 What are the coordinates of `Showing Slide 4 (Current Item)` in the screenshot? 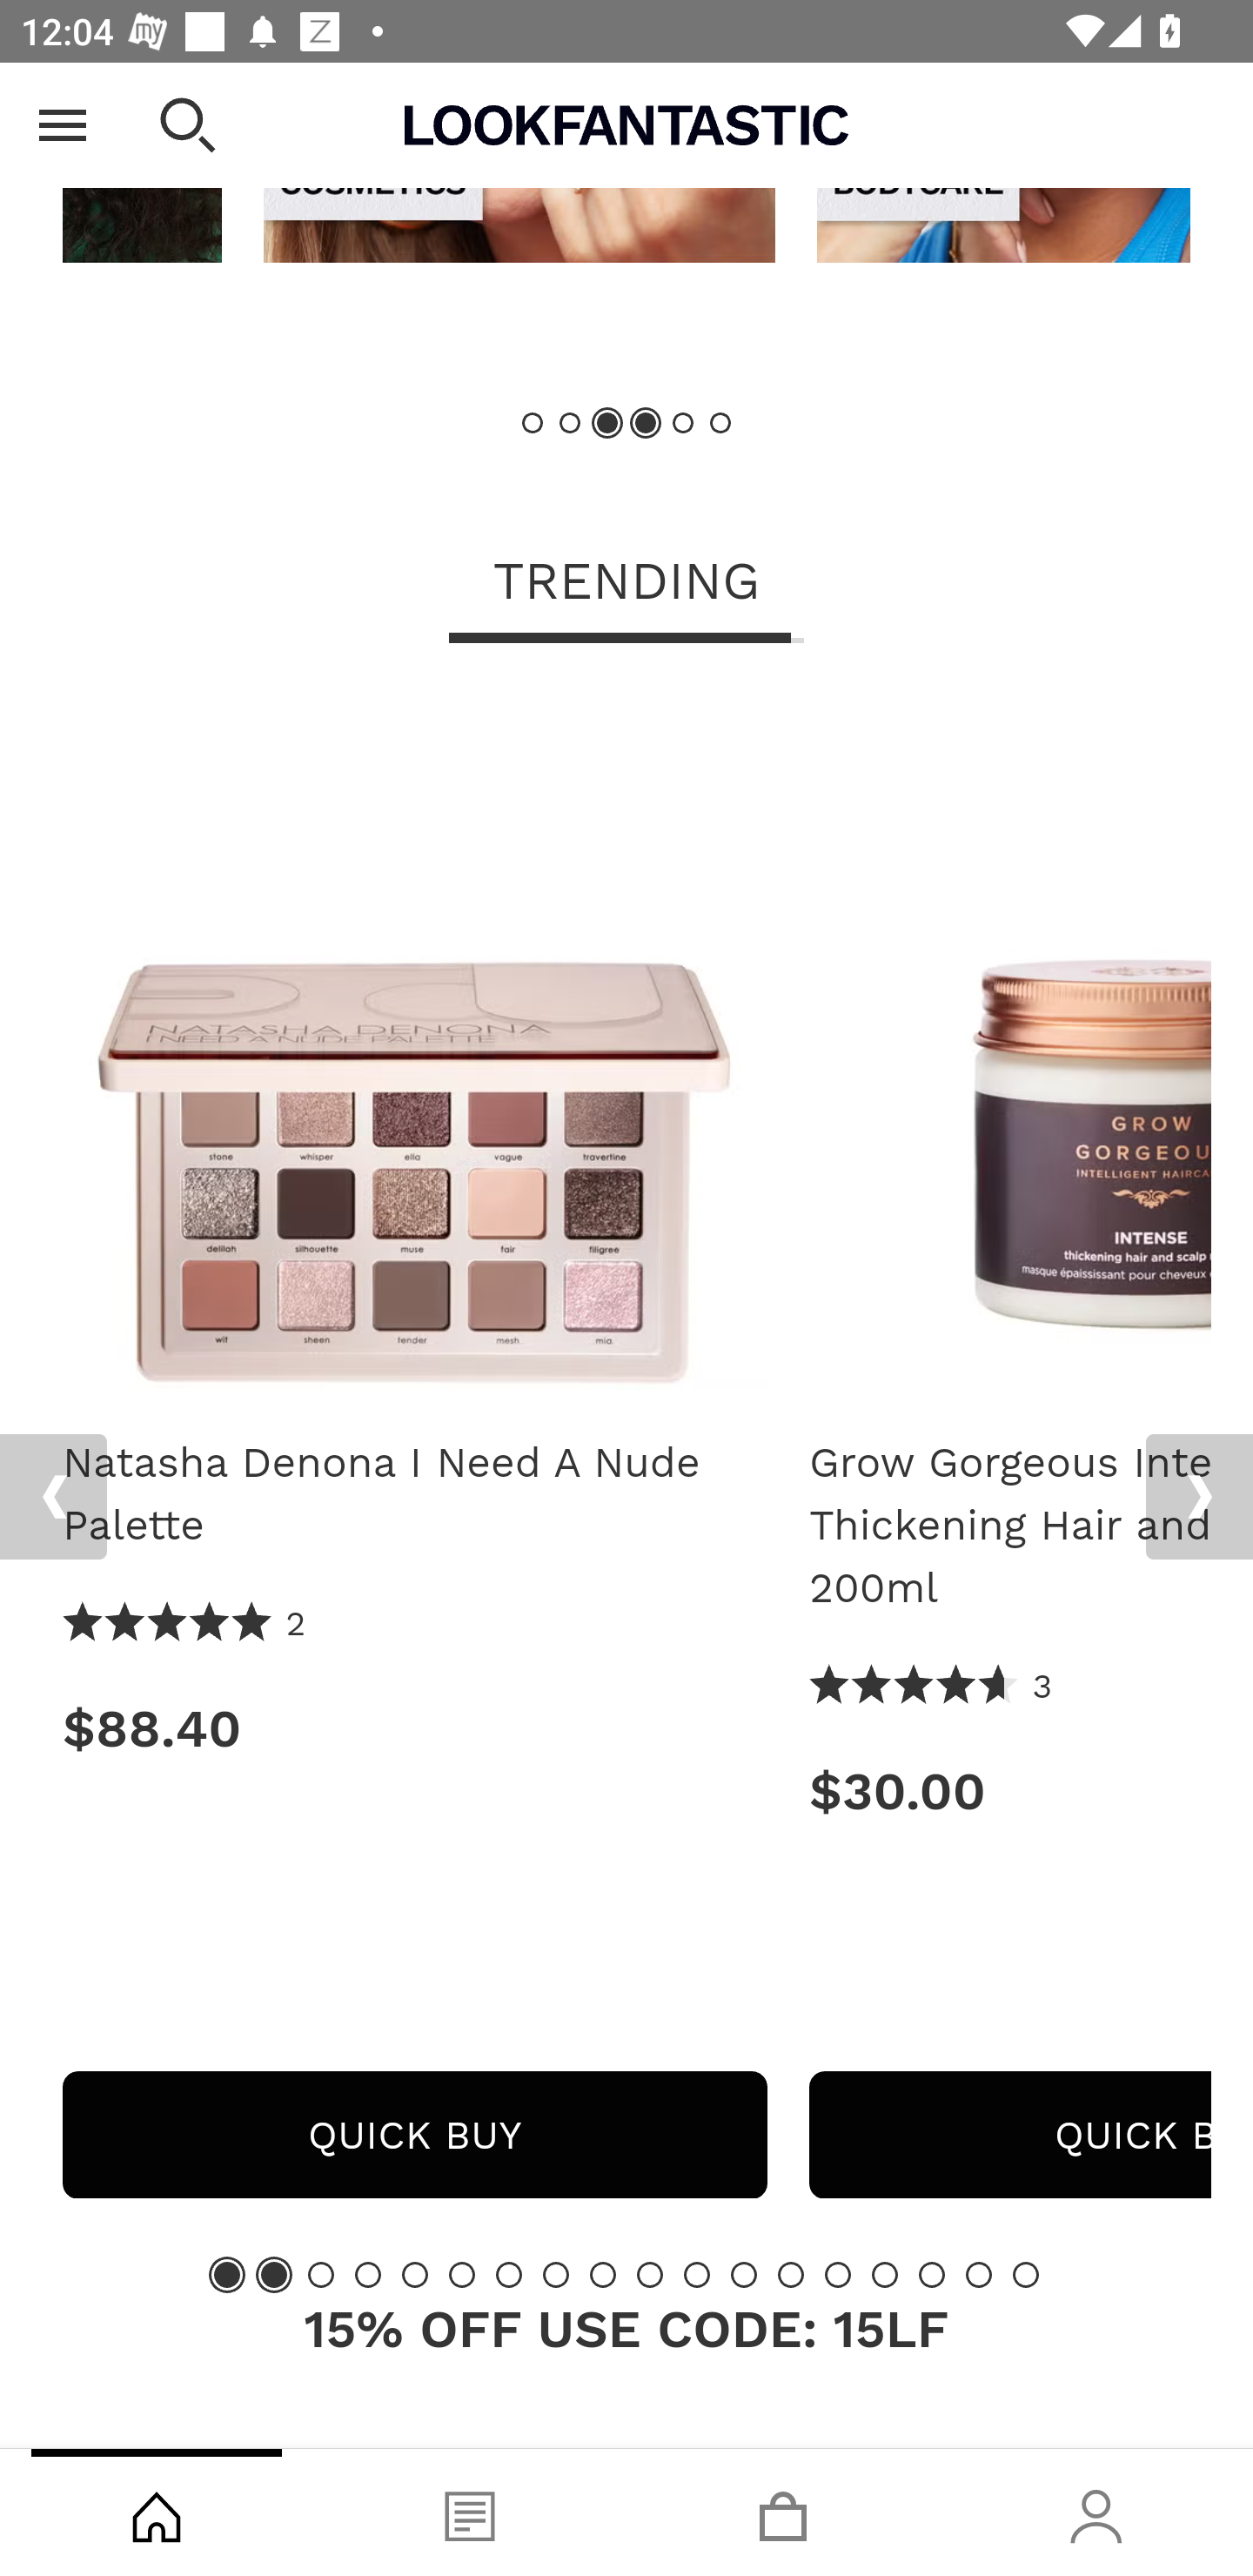 It's located at (646, 423).